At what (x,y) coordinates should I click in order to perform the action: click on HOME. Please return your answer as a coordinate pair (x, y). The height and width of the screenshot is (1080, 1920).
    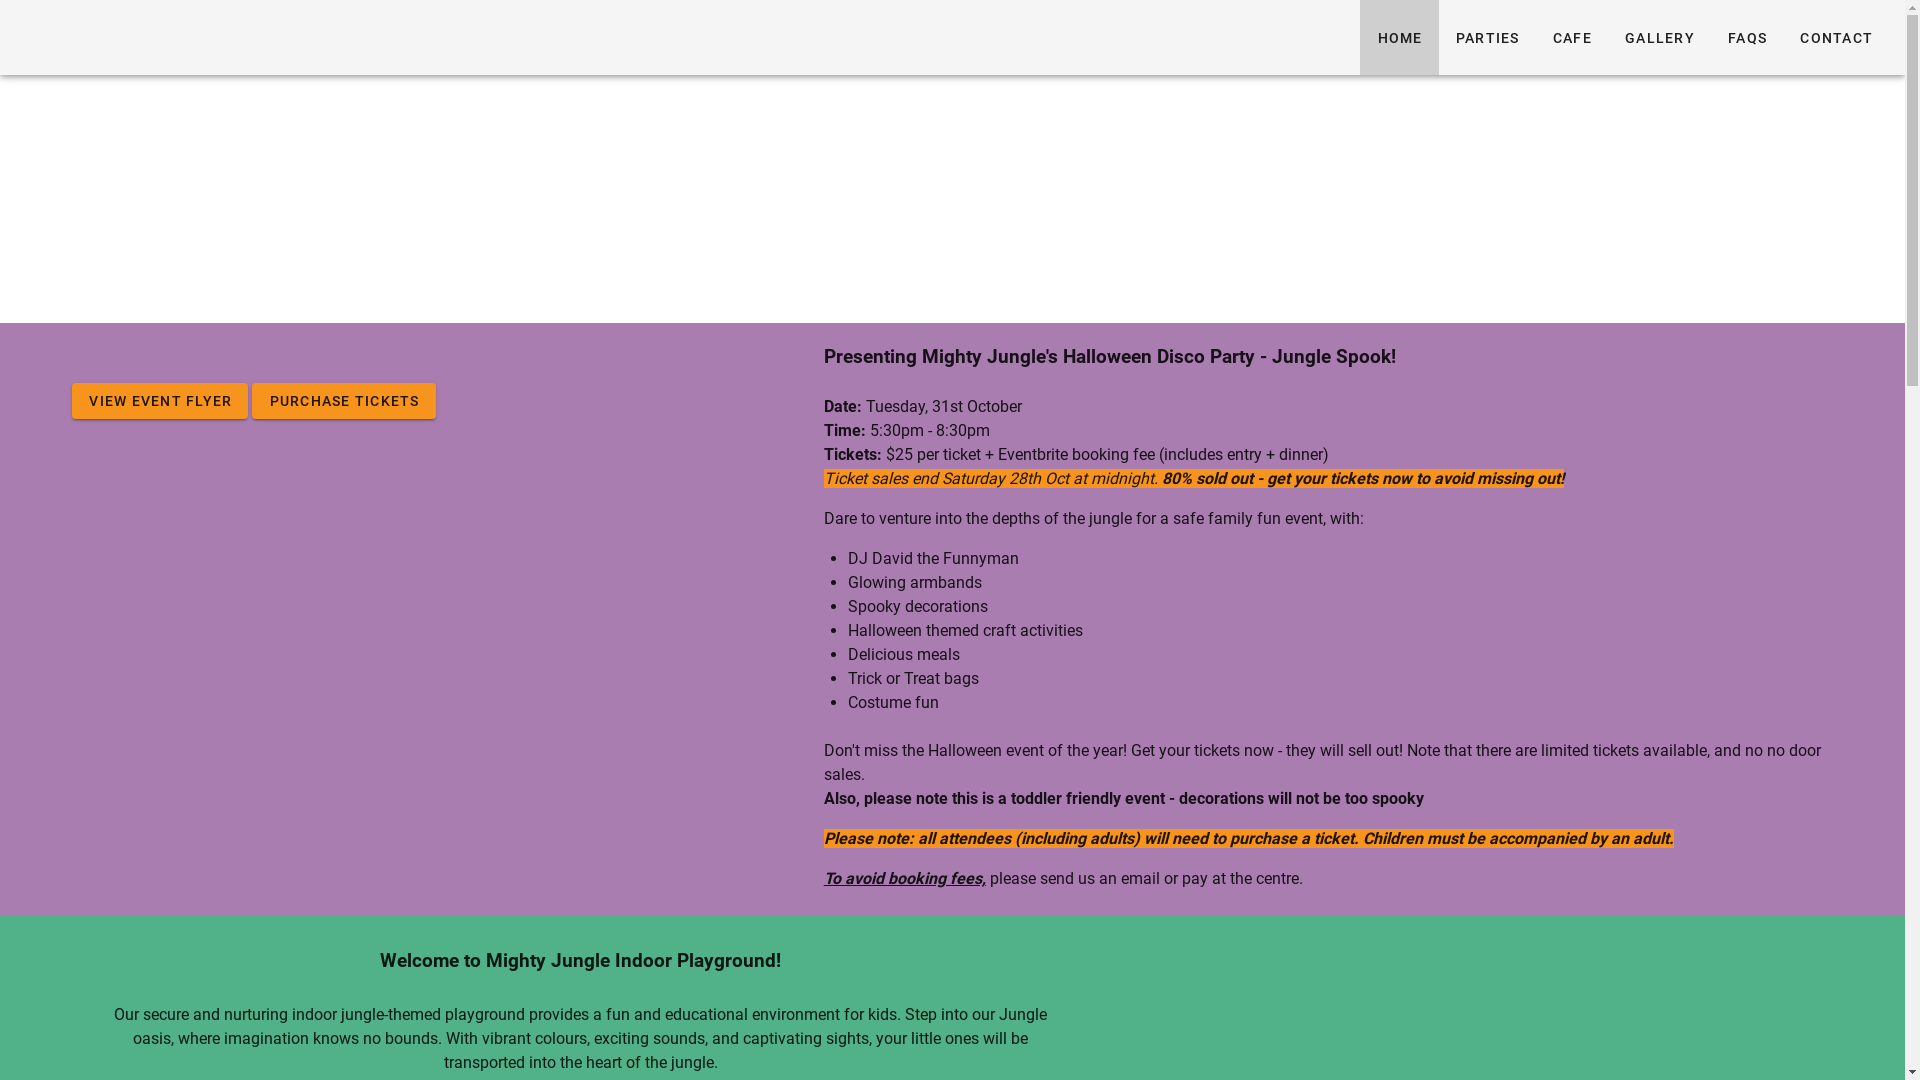
    Looking at the image, I should click on (1399, 38).